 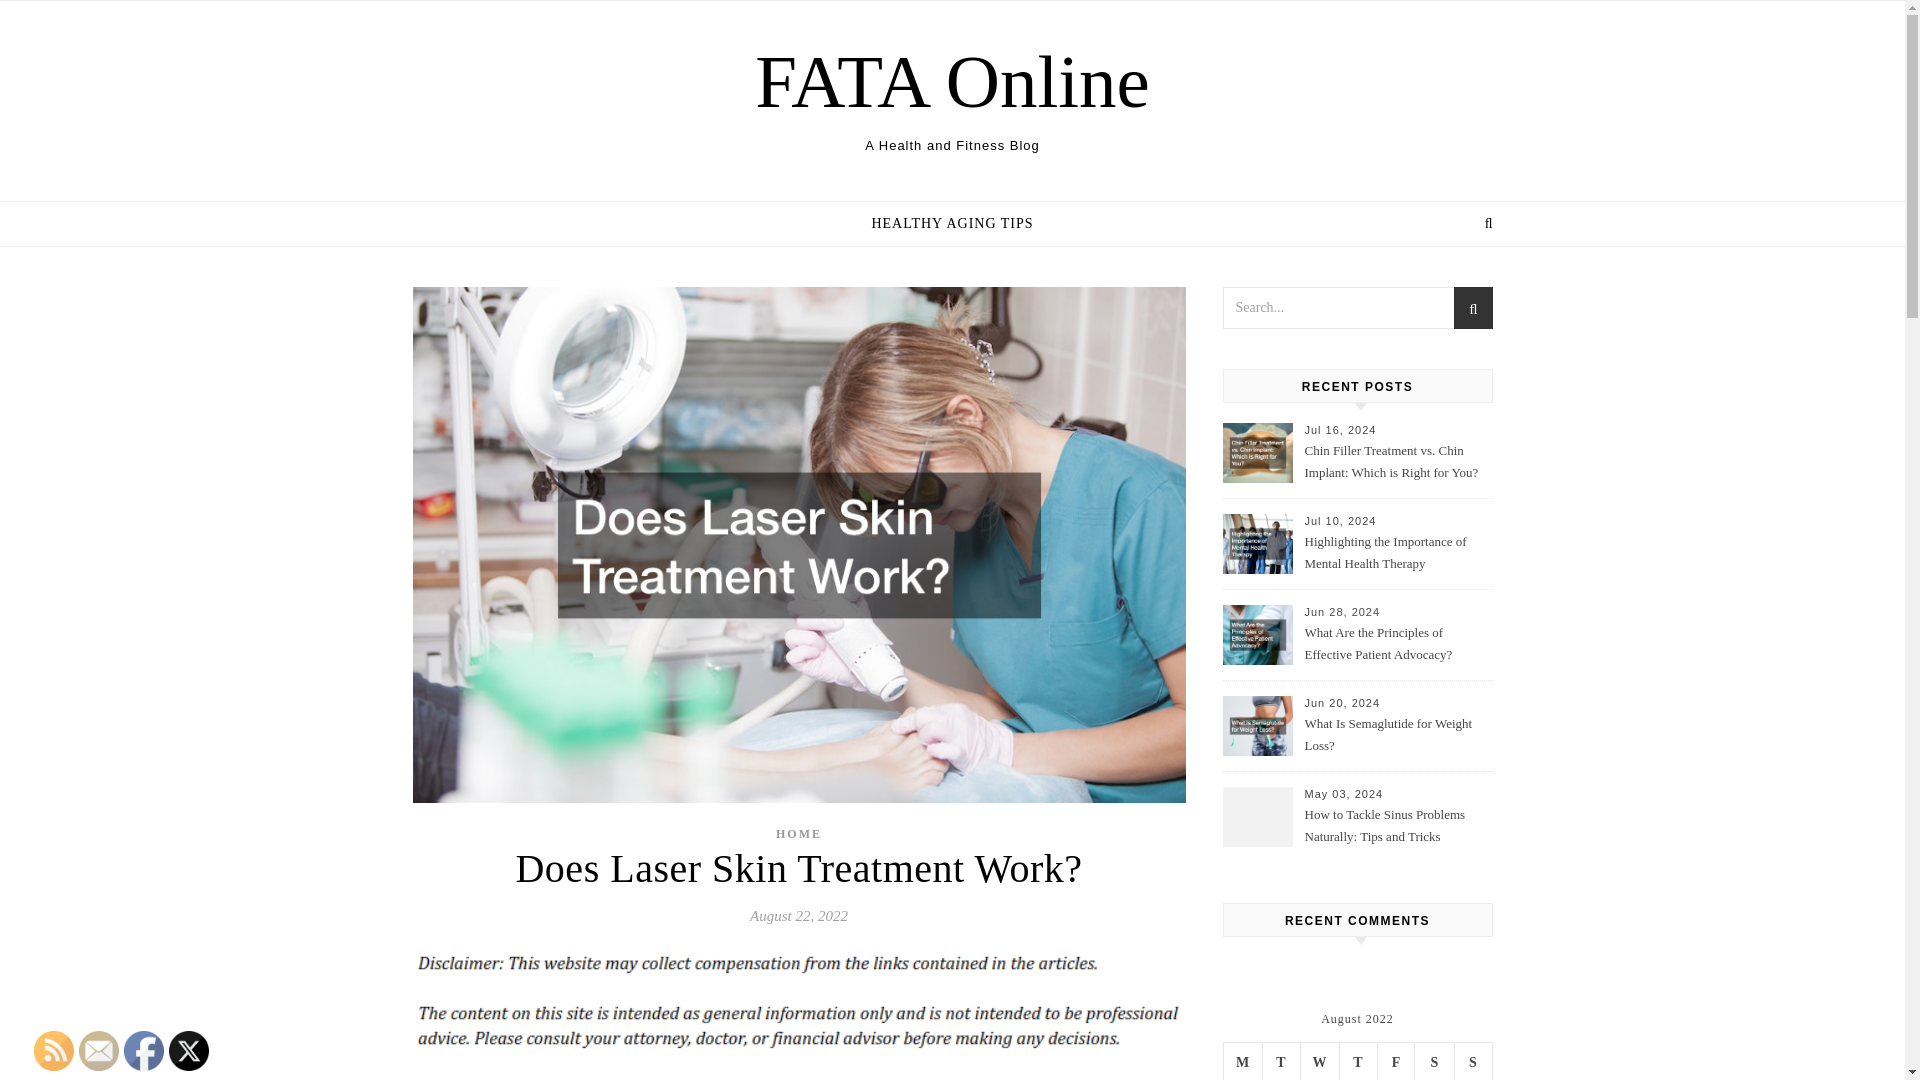 What do you see at coordinates (1242, 1061) in the screenshot?
I see `Monday` at bounding box center [1242, 1061].